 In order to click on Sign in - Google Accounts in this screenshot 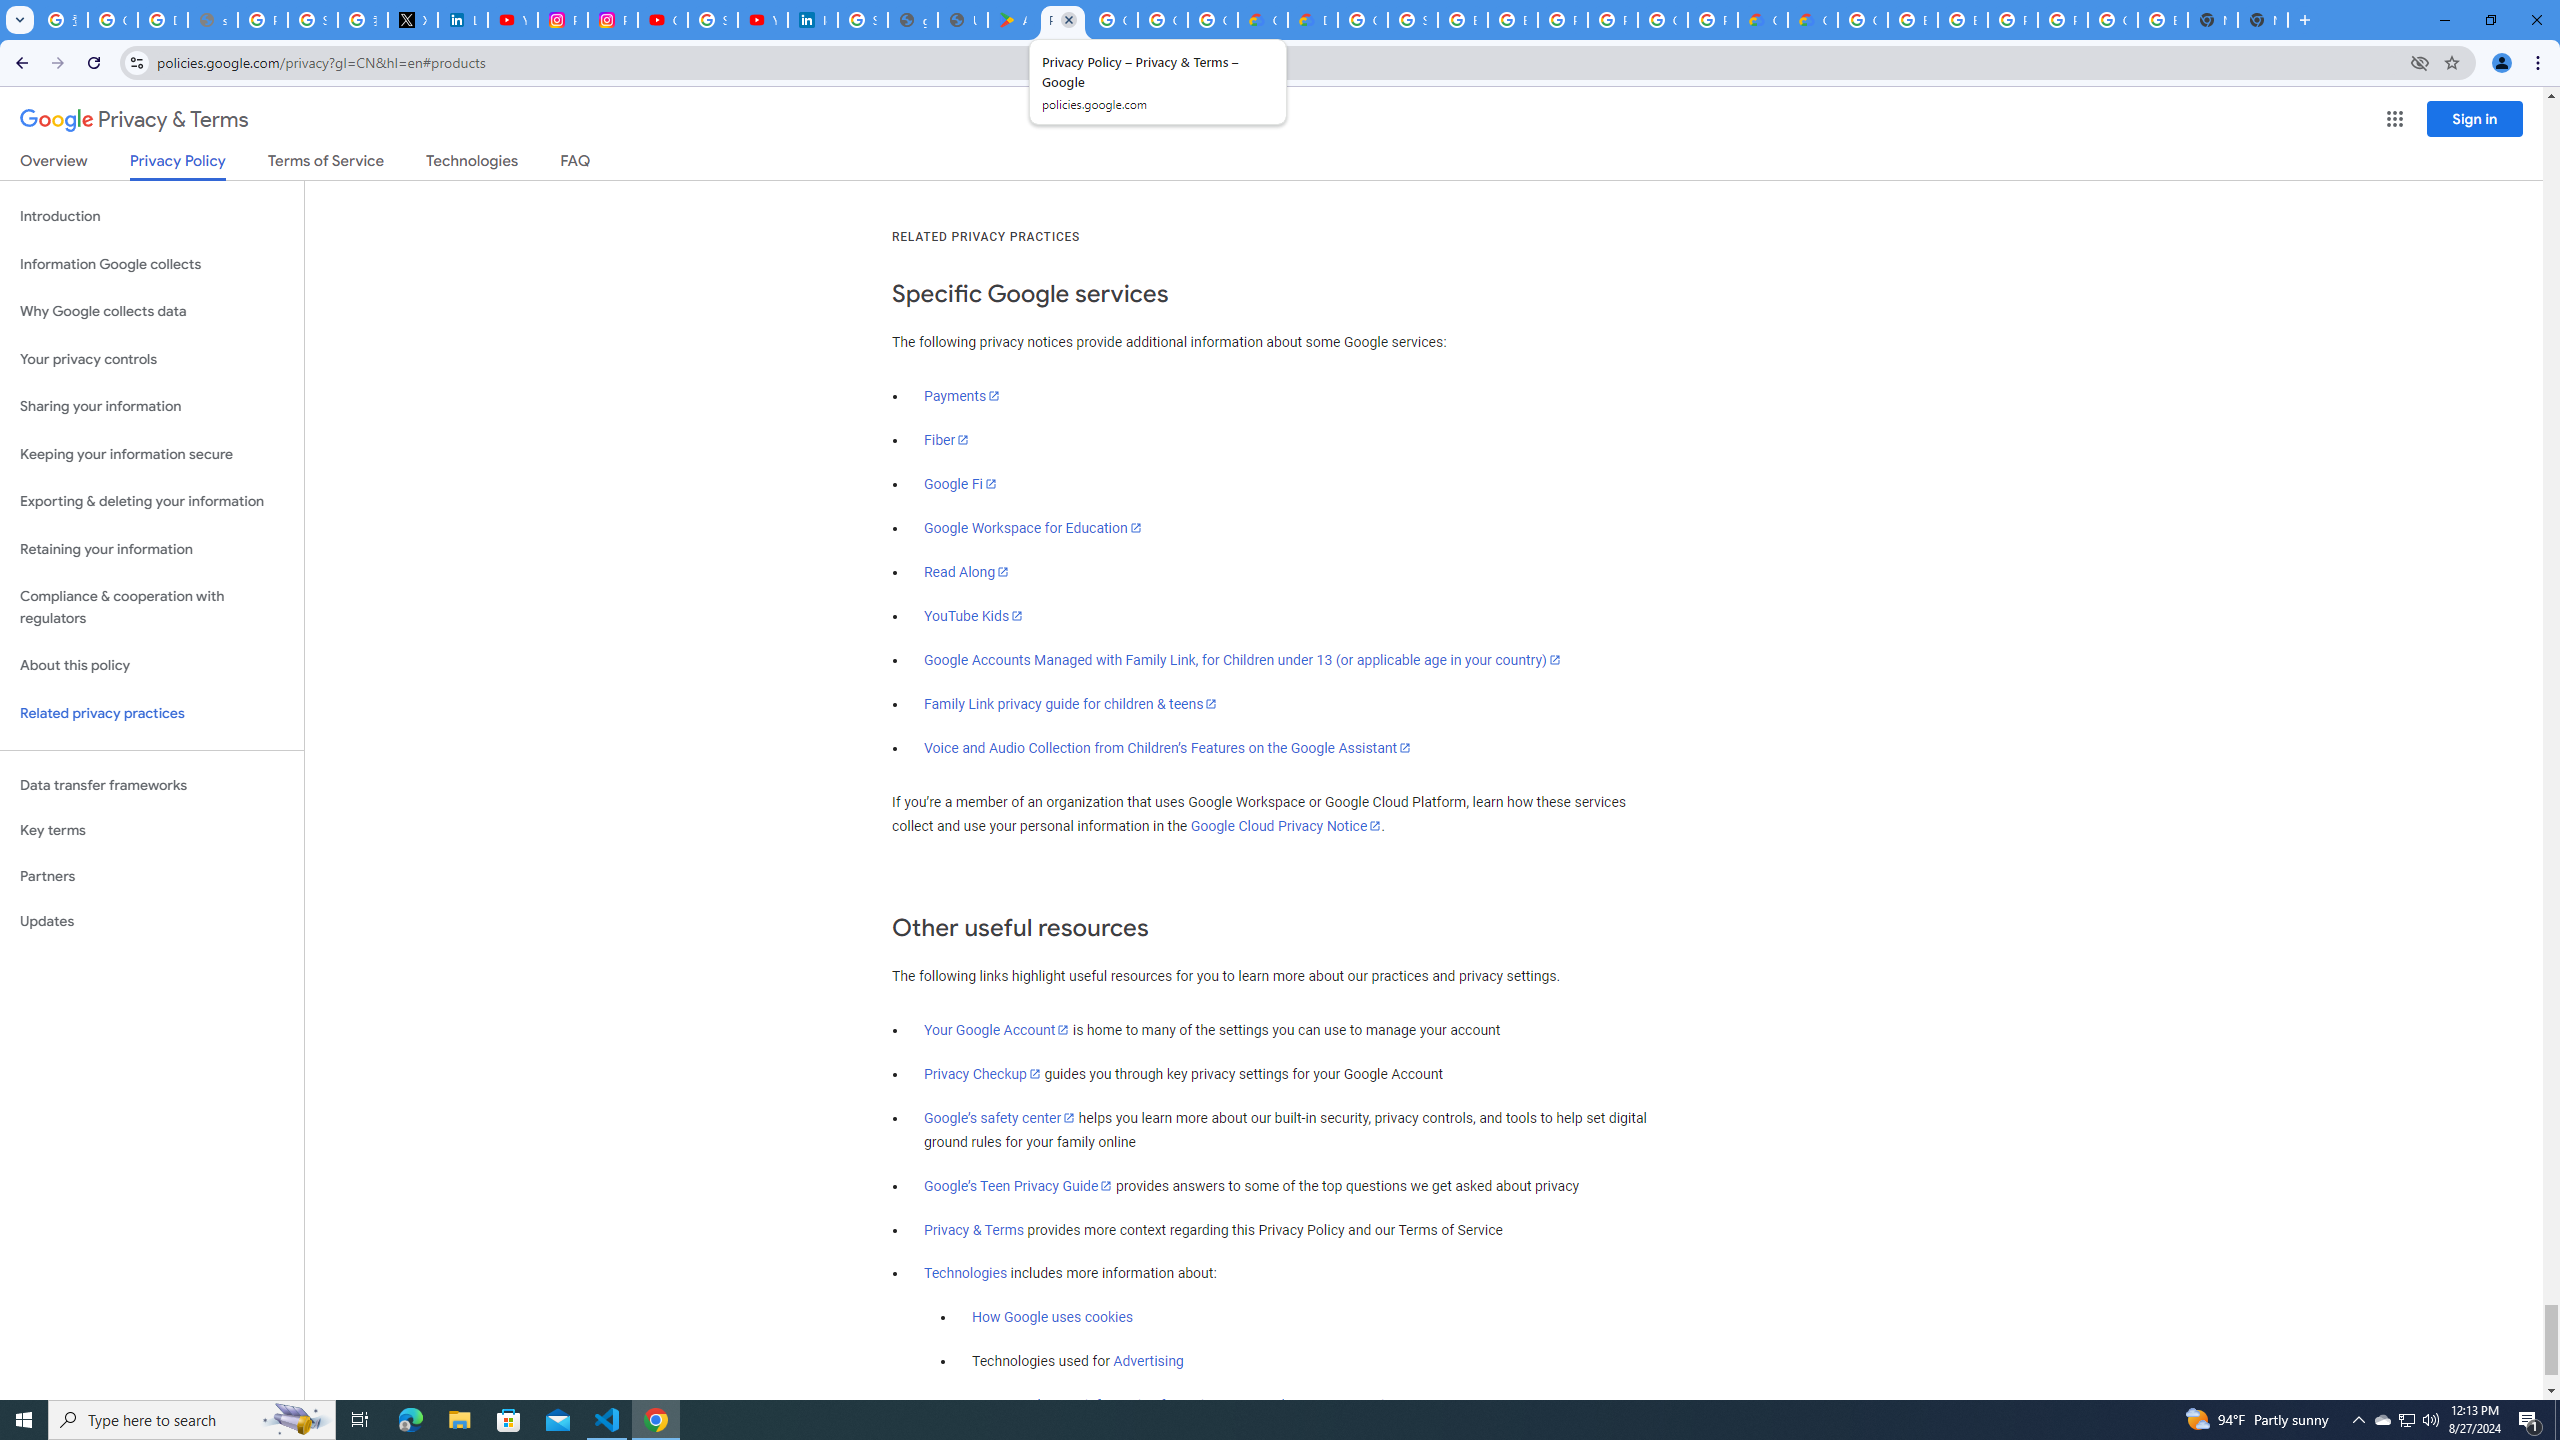, I will do `click(314, 20)`.